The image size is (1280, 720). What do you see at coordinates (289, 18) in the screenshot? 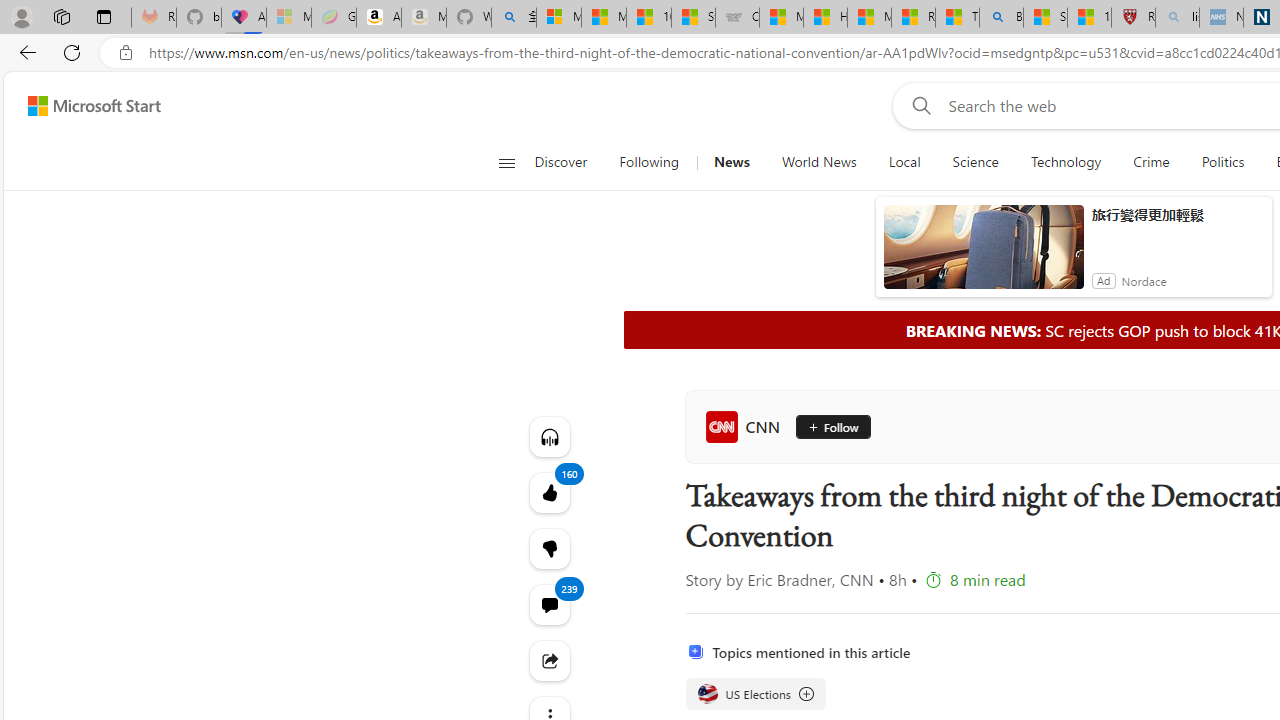
I see `Microsoft-Report a Concern to Bing - Sleeping` at bounding box center [289, 18].